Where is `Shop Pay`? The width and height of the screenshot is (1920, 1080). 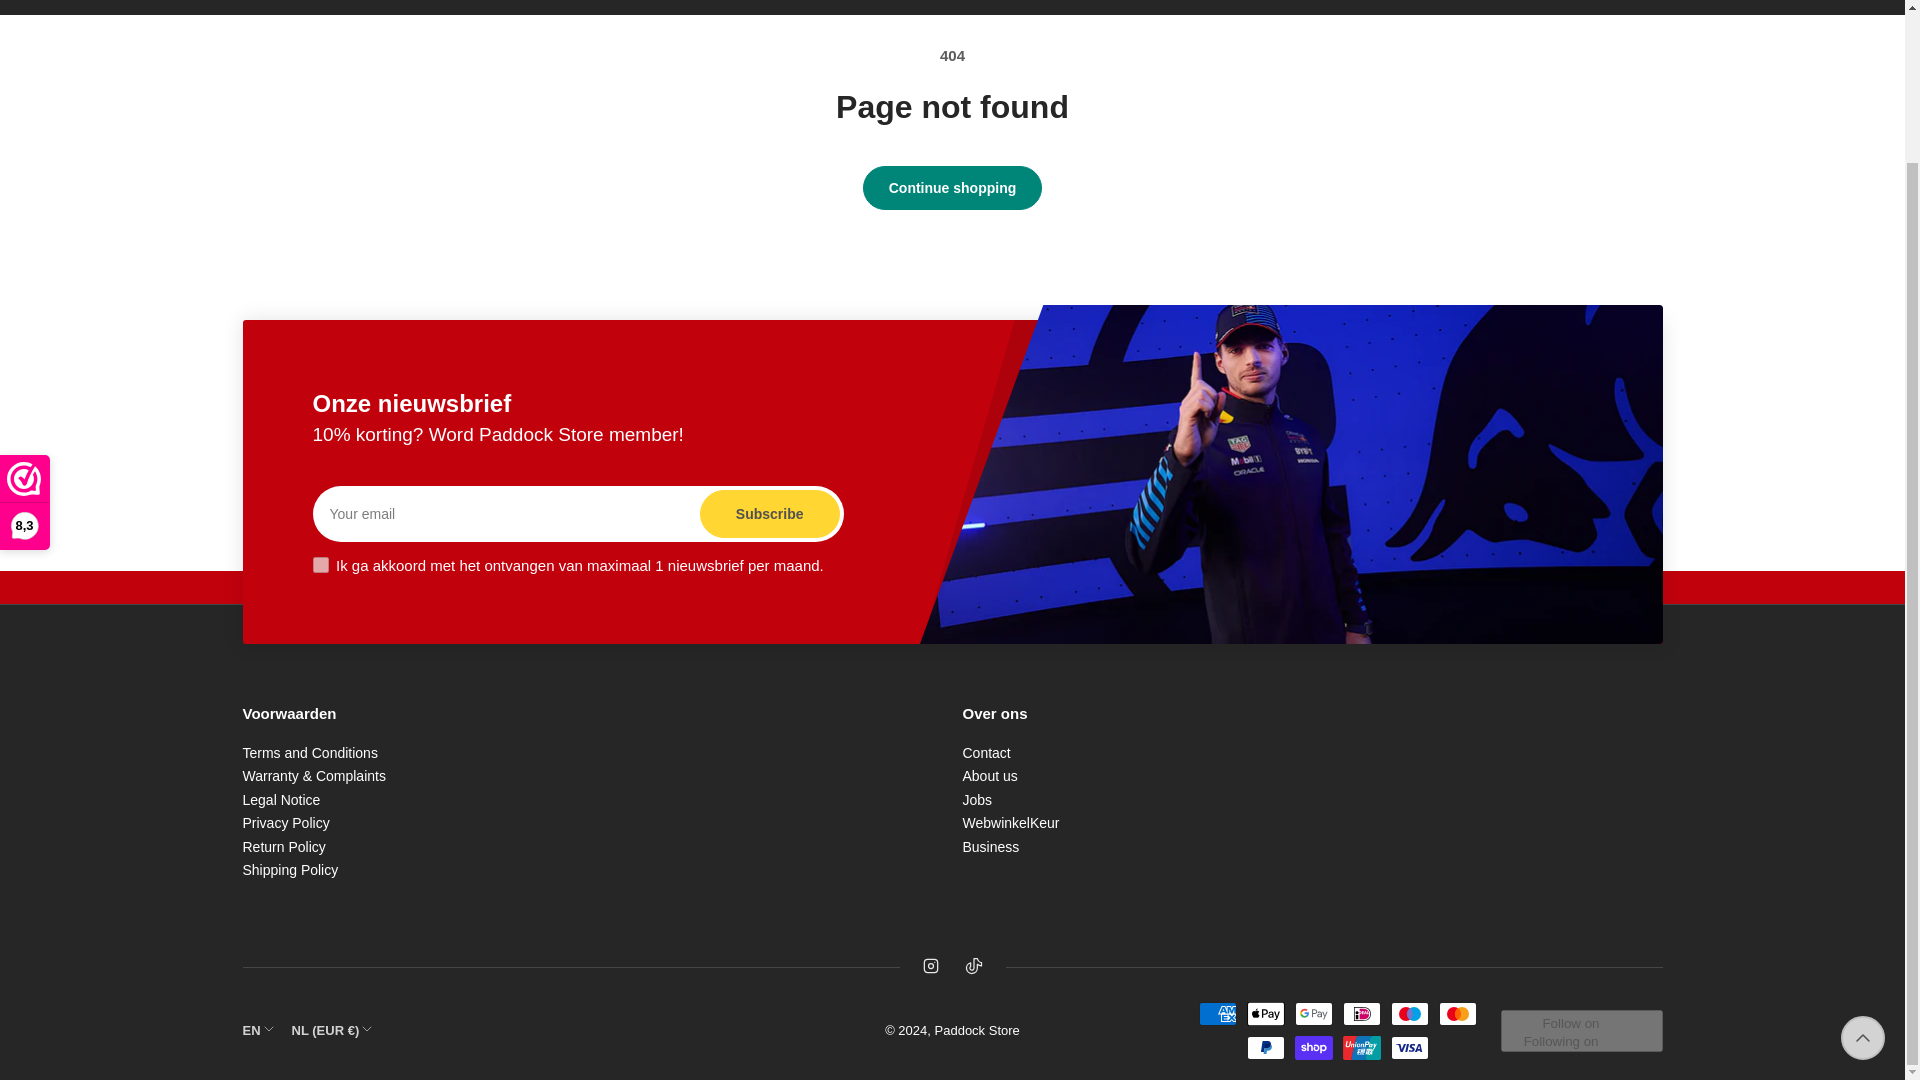 Shop Pay is located at coordinates (1313, 1047).